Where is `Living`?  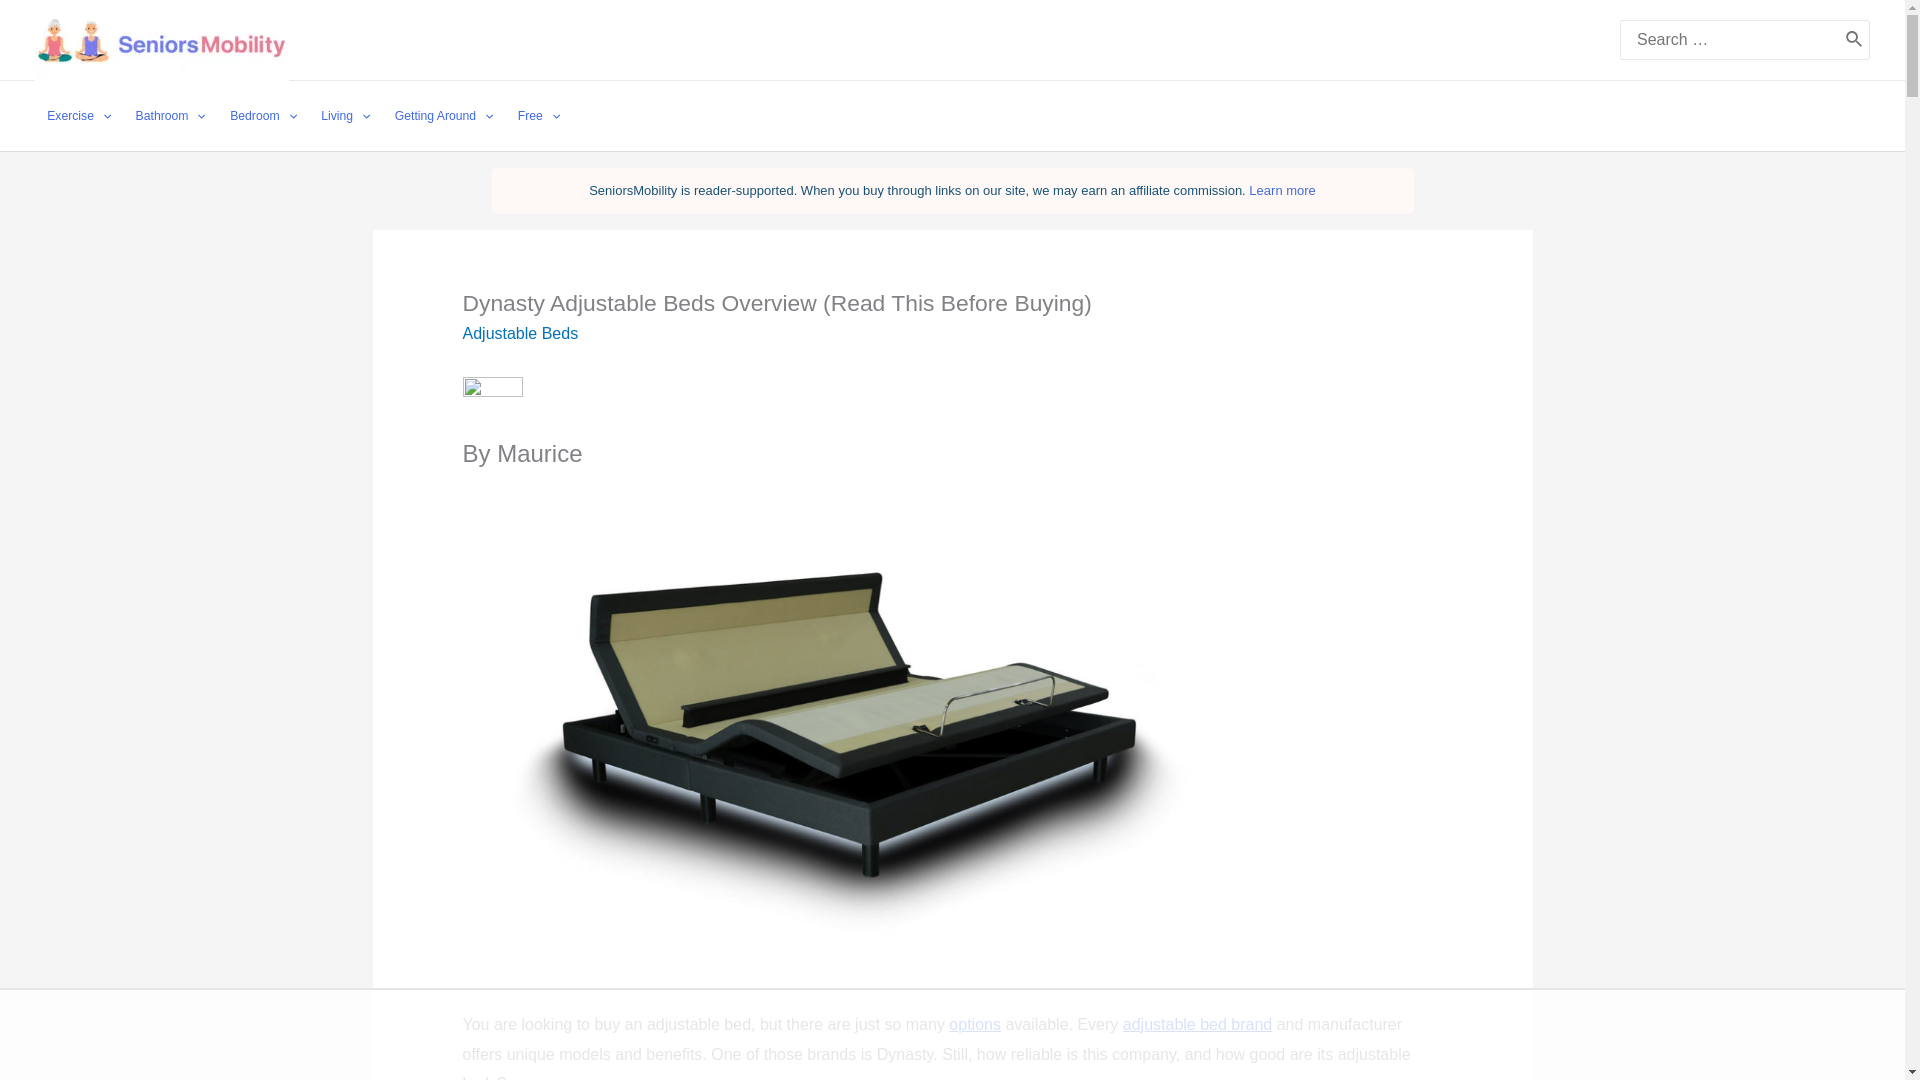 Living is located at coordinates (346, 116).